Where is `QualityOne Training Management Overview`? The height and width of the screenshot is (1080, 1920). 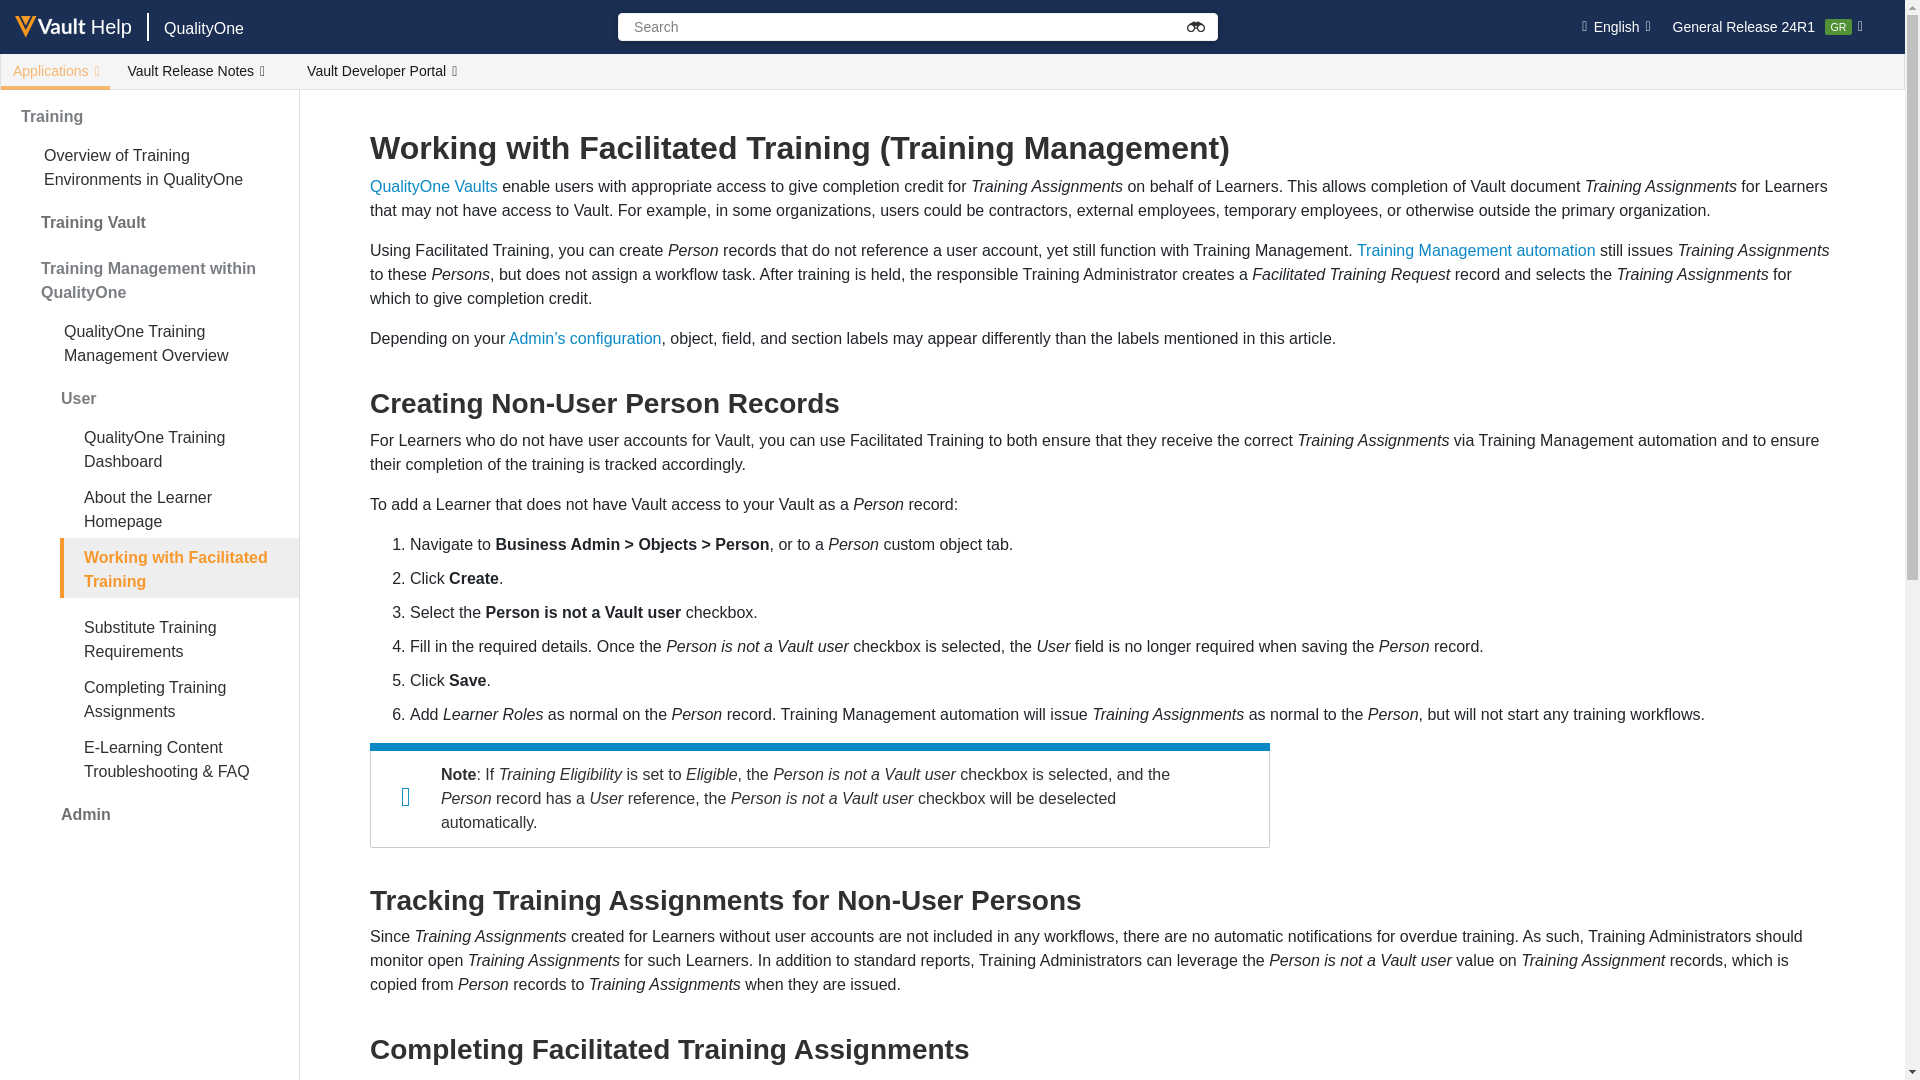
QualityOne Training Management Overview is located at coordinates (170, 342).